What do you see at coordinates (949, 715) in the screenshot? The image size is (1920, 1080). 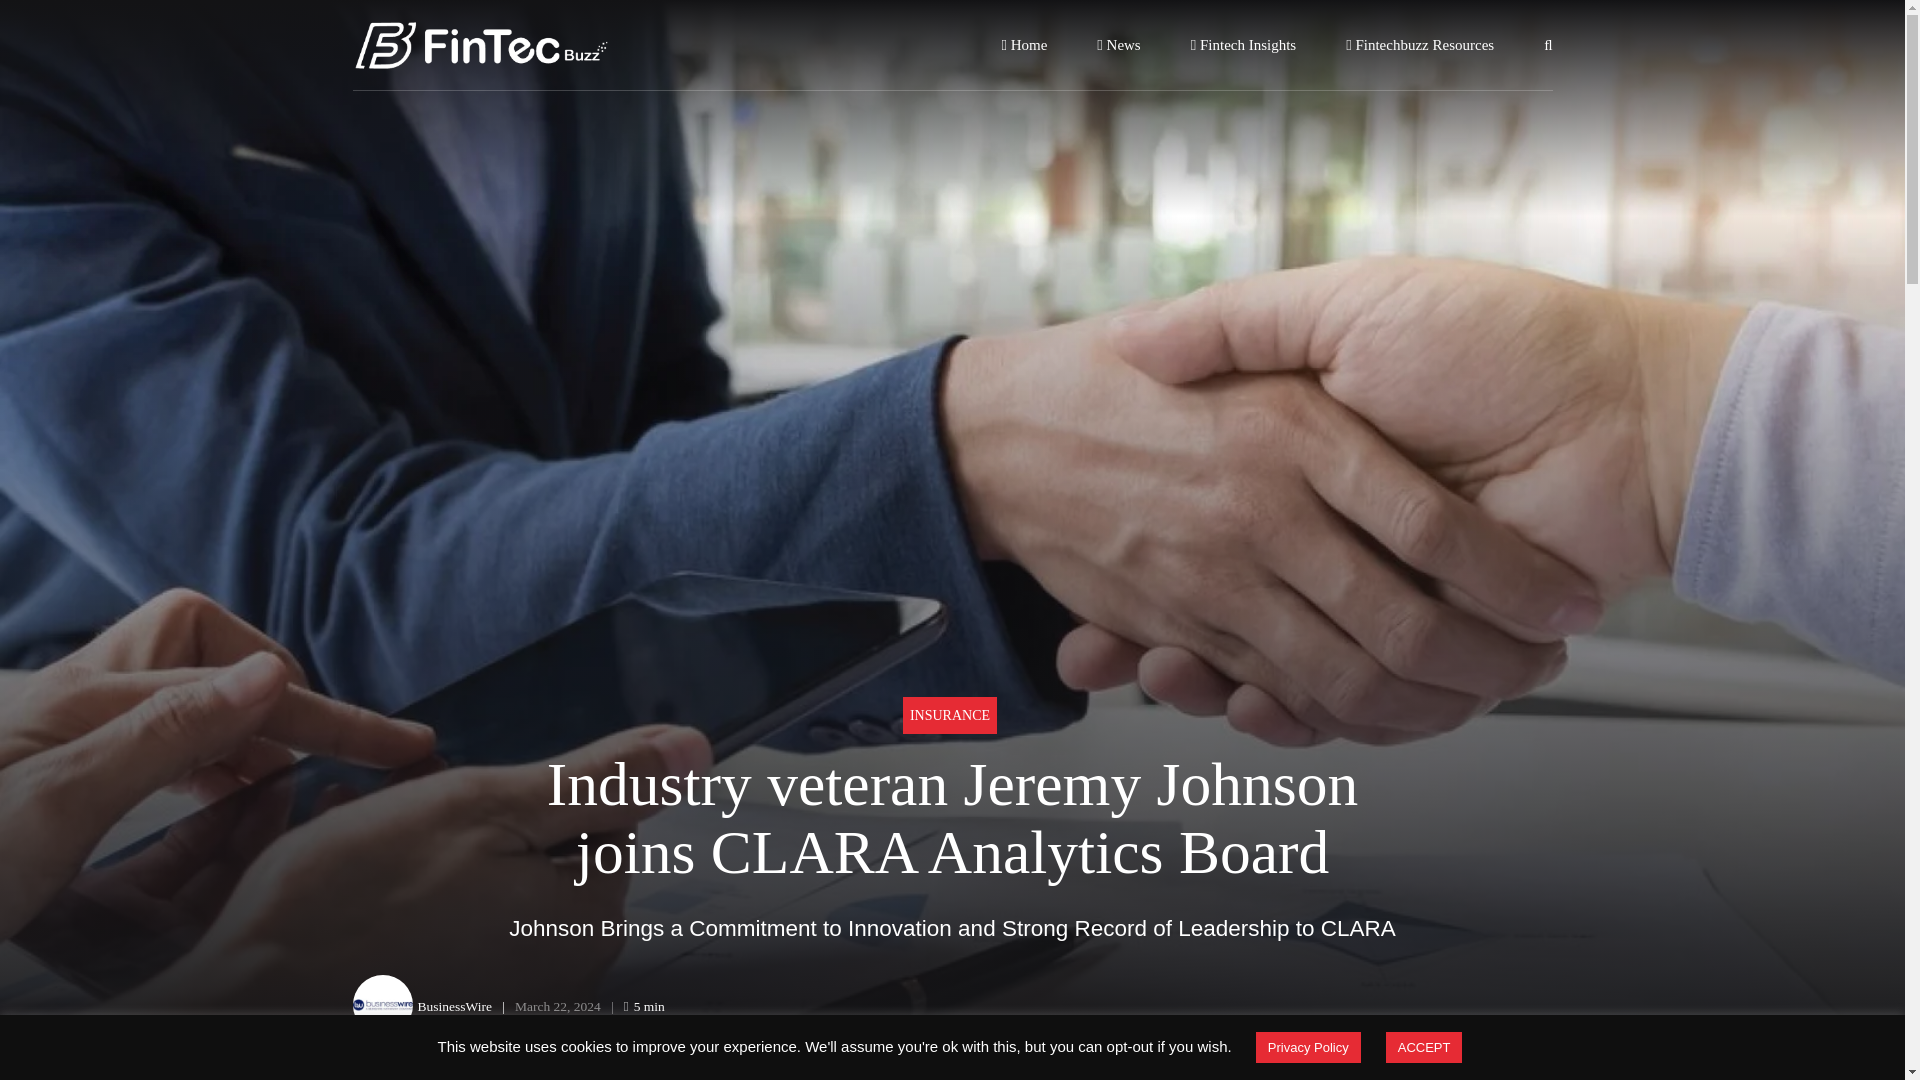 I see `INSURANCE` at bounding box center [949, 715].